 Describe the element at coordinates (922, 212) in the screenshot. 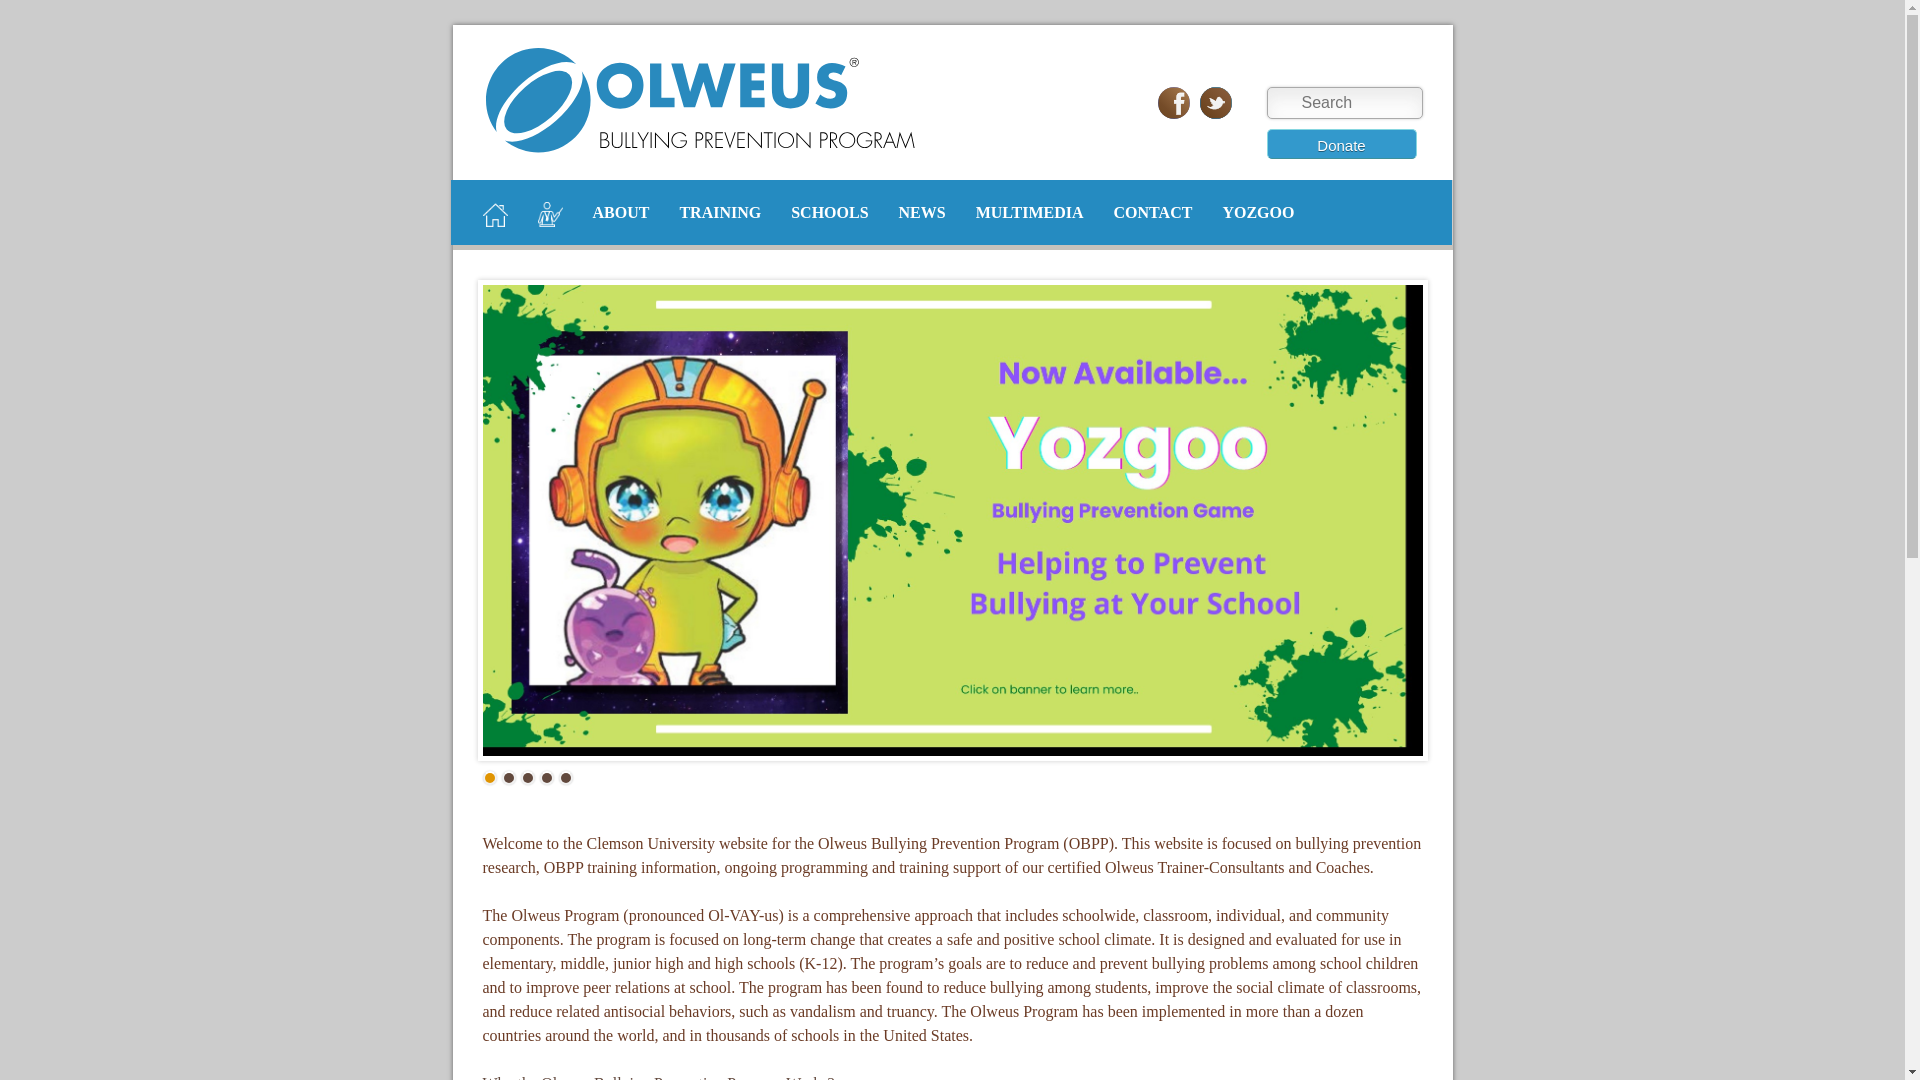

I see `NEWS` at that location.